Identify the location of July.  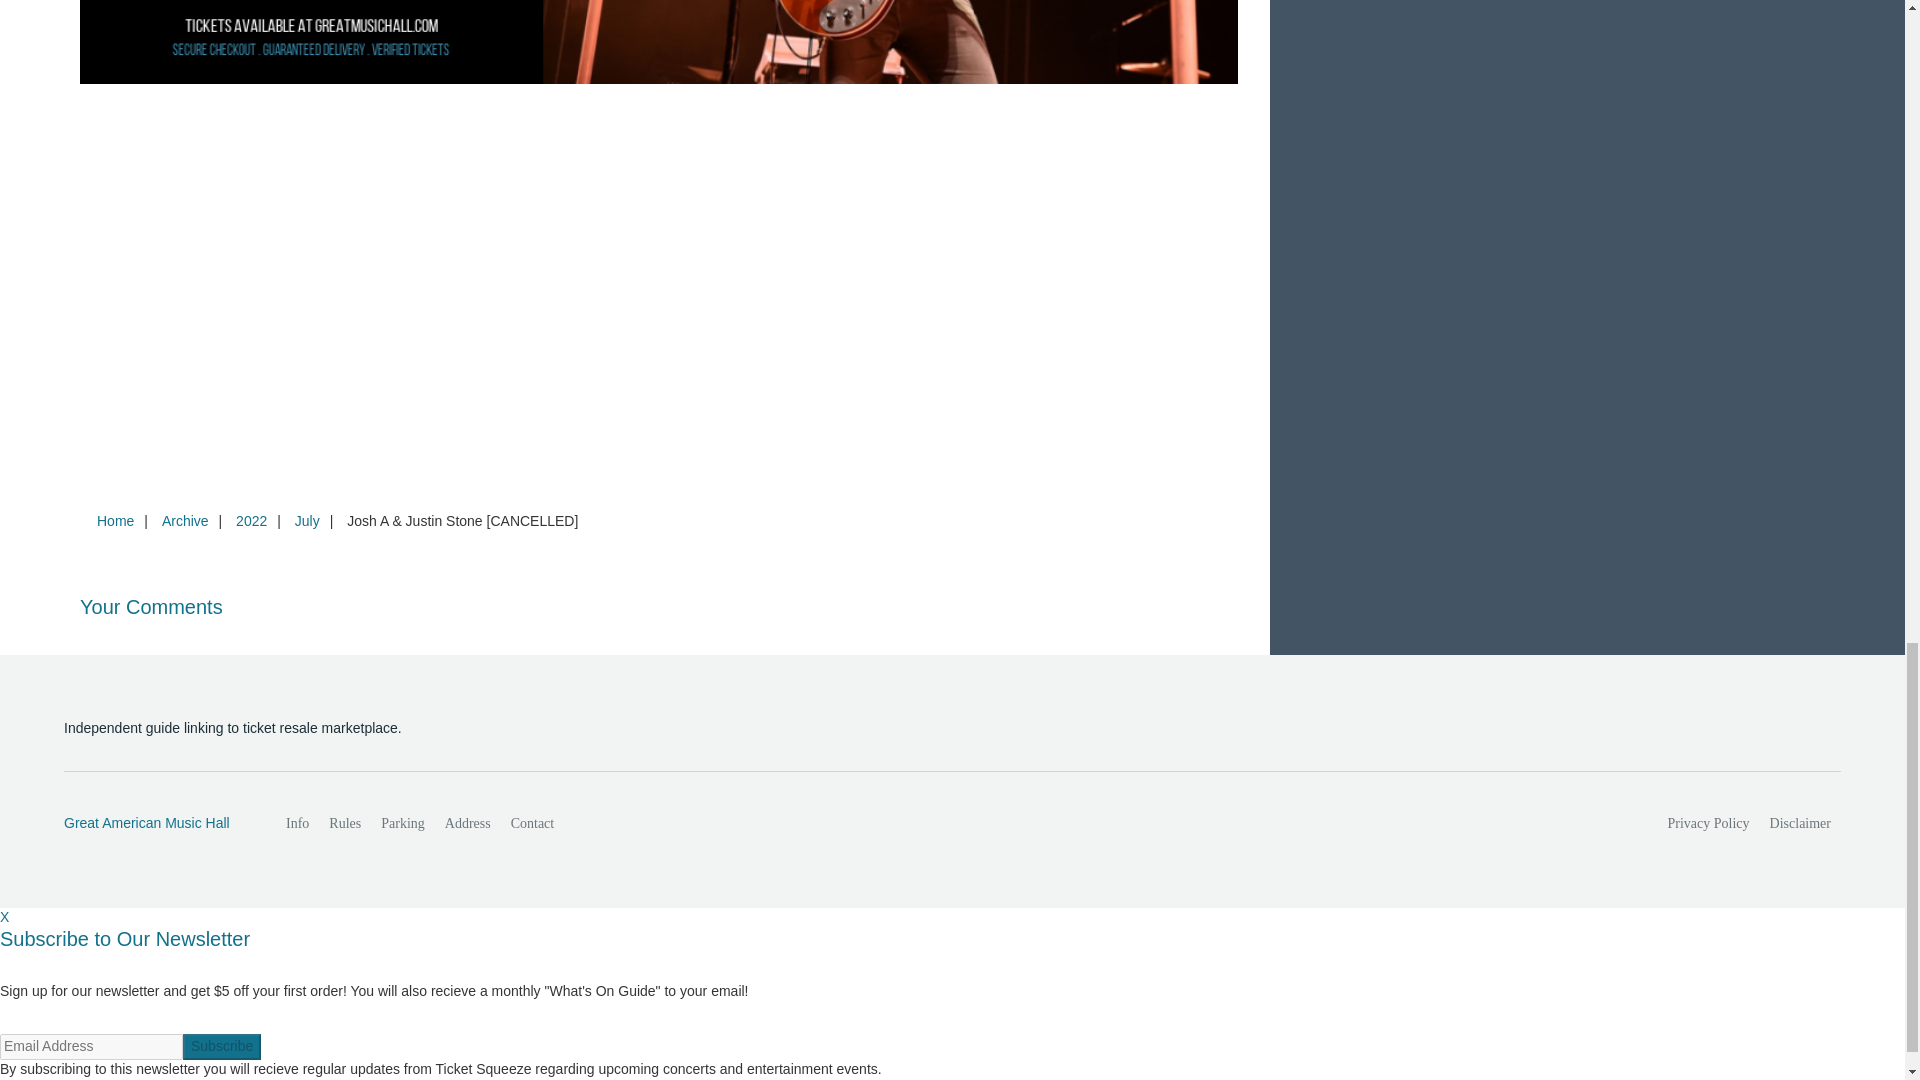
(307, 521).